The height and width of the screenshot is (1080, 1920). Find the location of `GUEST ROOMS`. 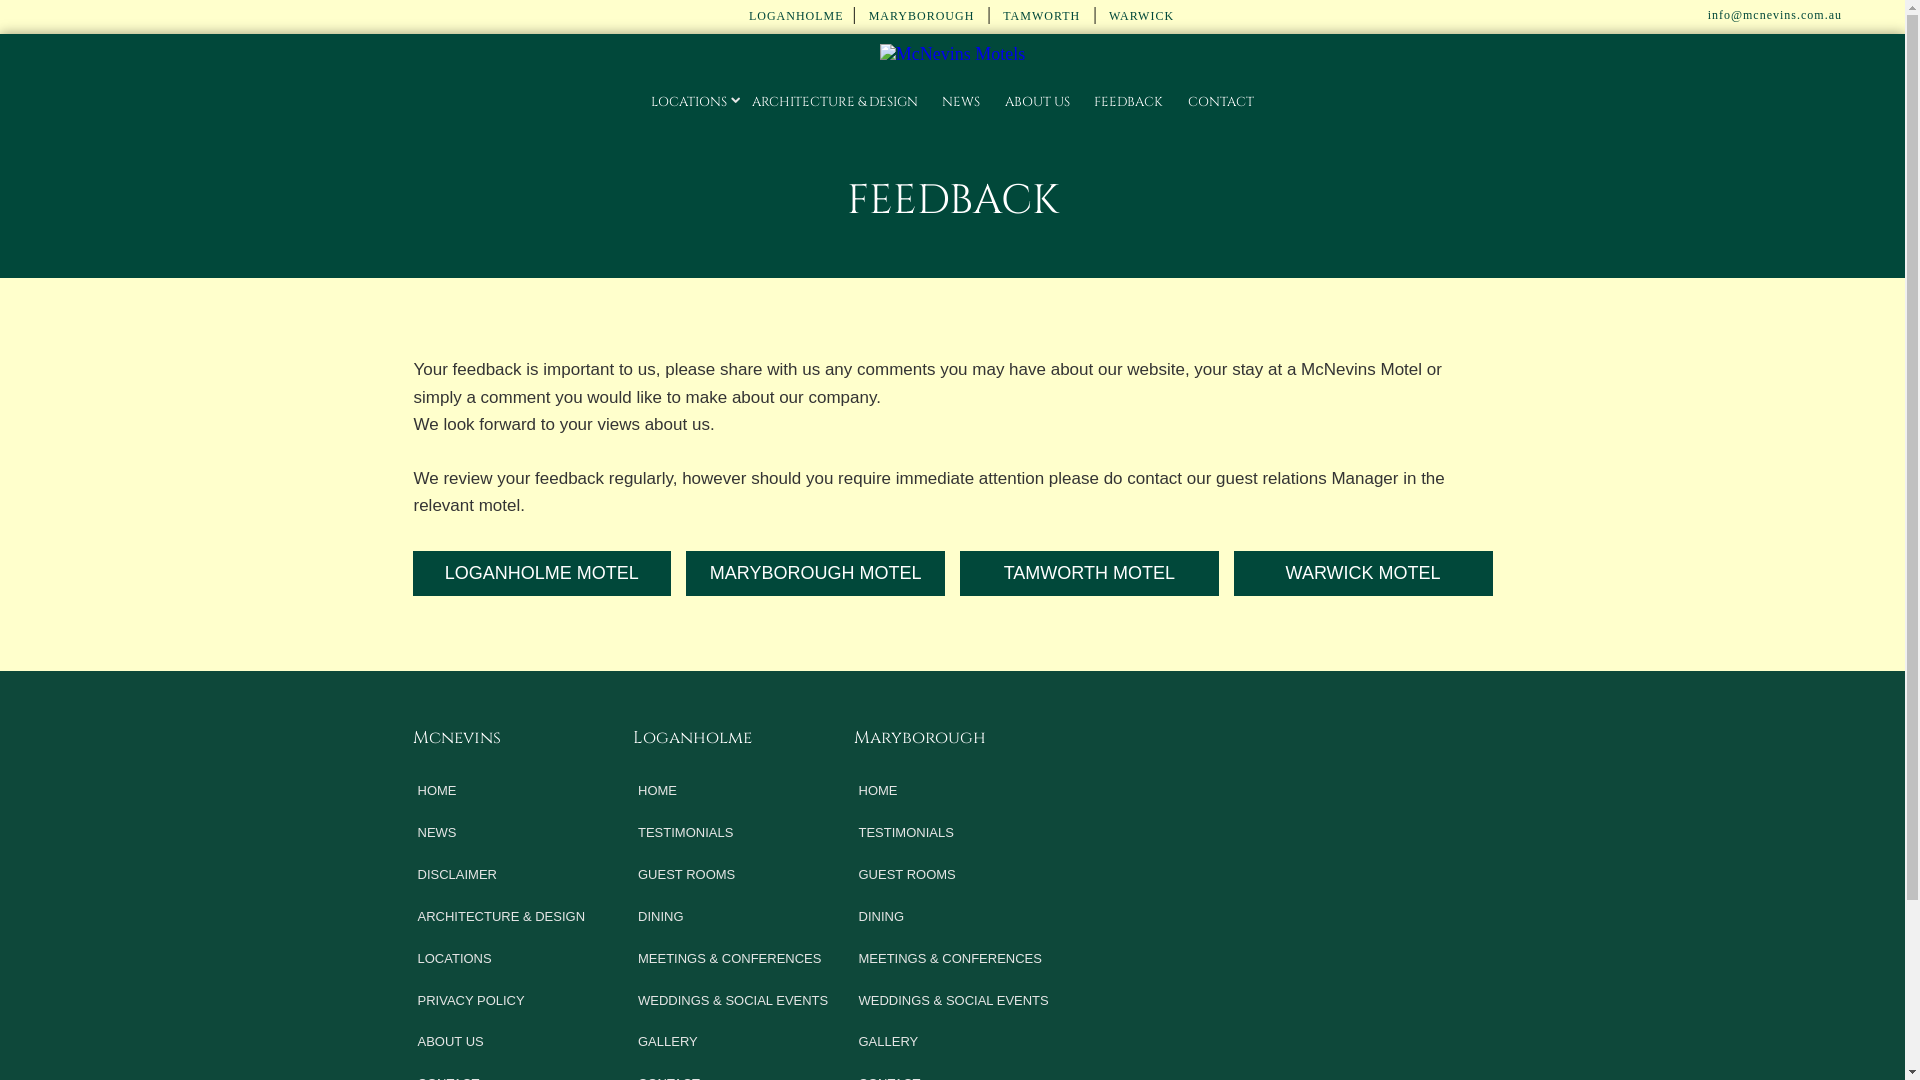

GUEST ROOMS is located at coordinates (743, 875).